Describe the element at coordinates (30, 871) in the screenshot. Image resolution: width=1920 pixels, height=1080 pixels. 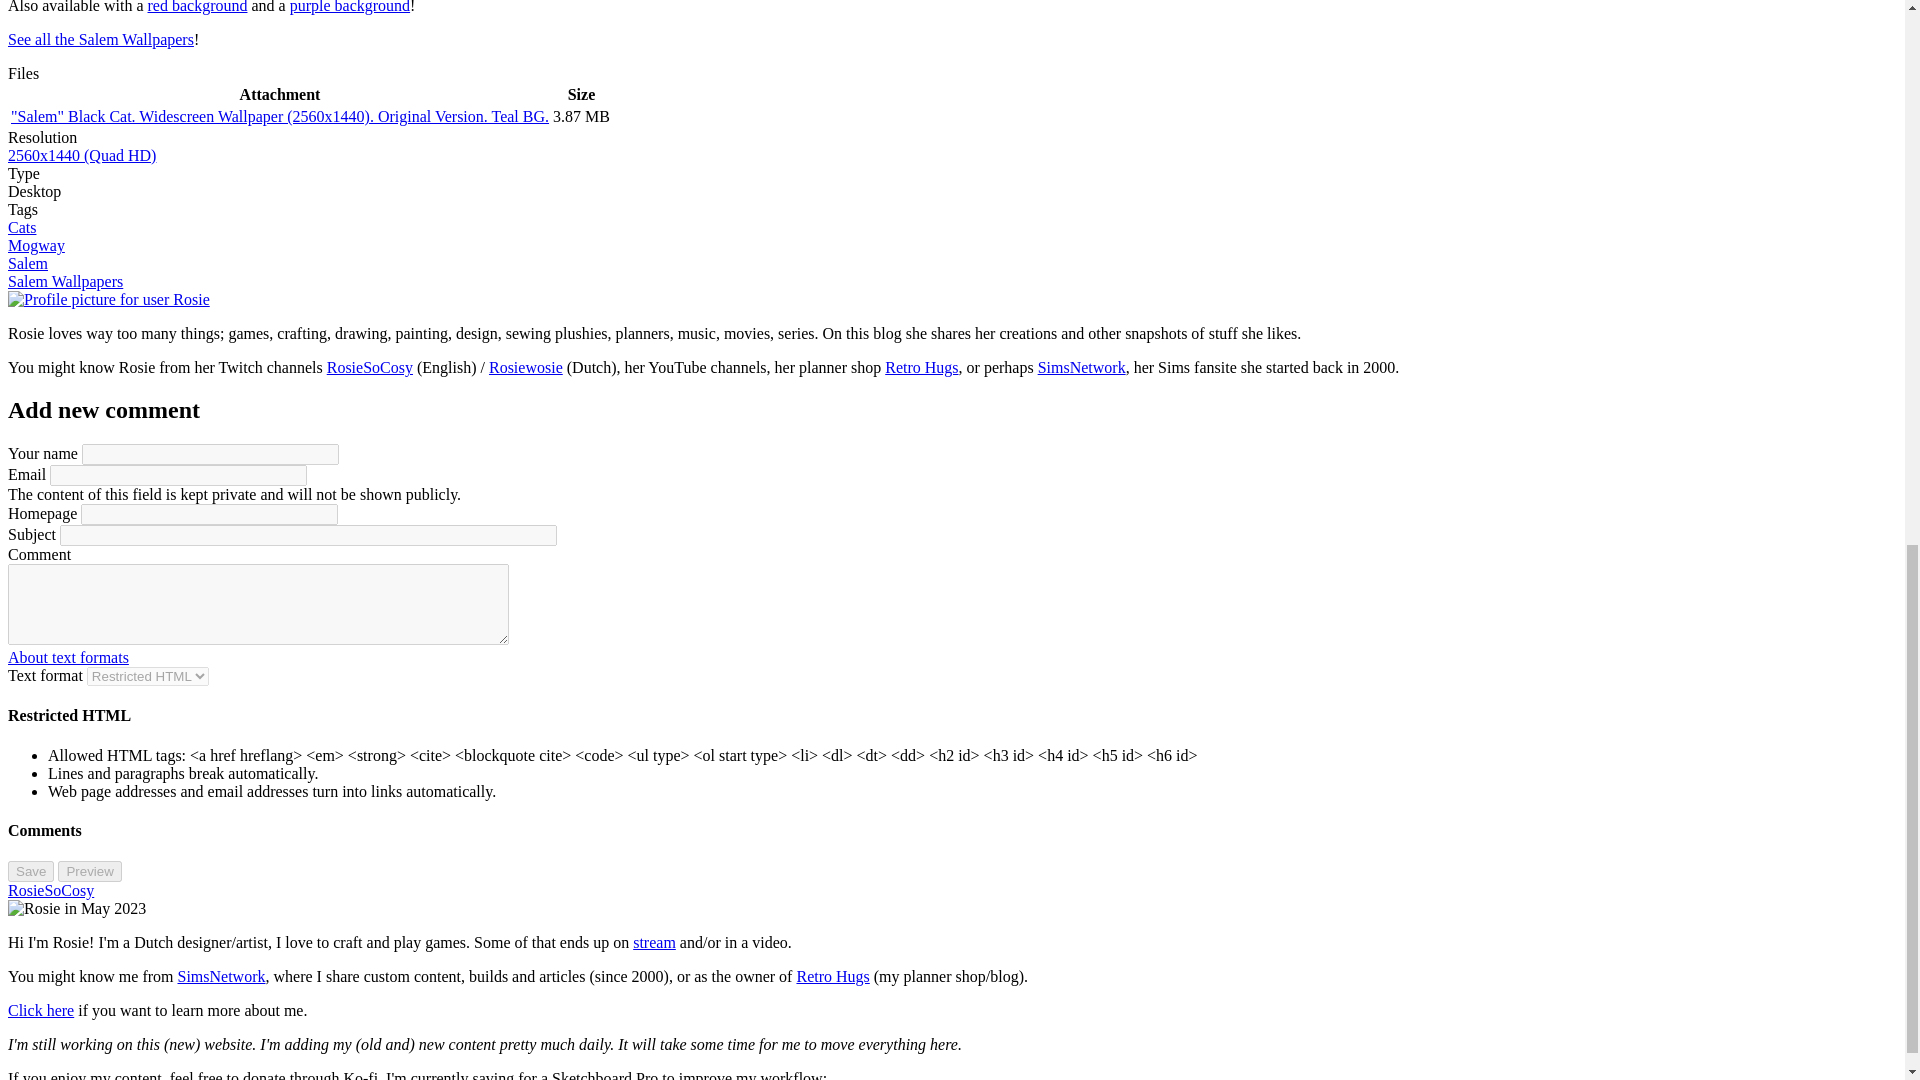
I see `Save` at that location.